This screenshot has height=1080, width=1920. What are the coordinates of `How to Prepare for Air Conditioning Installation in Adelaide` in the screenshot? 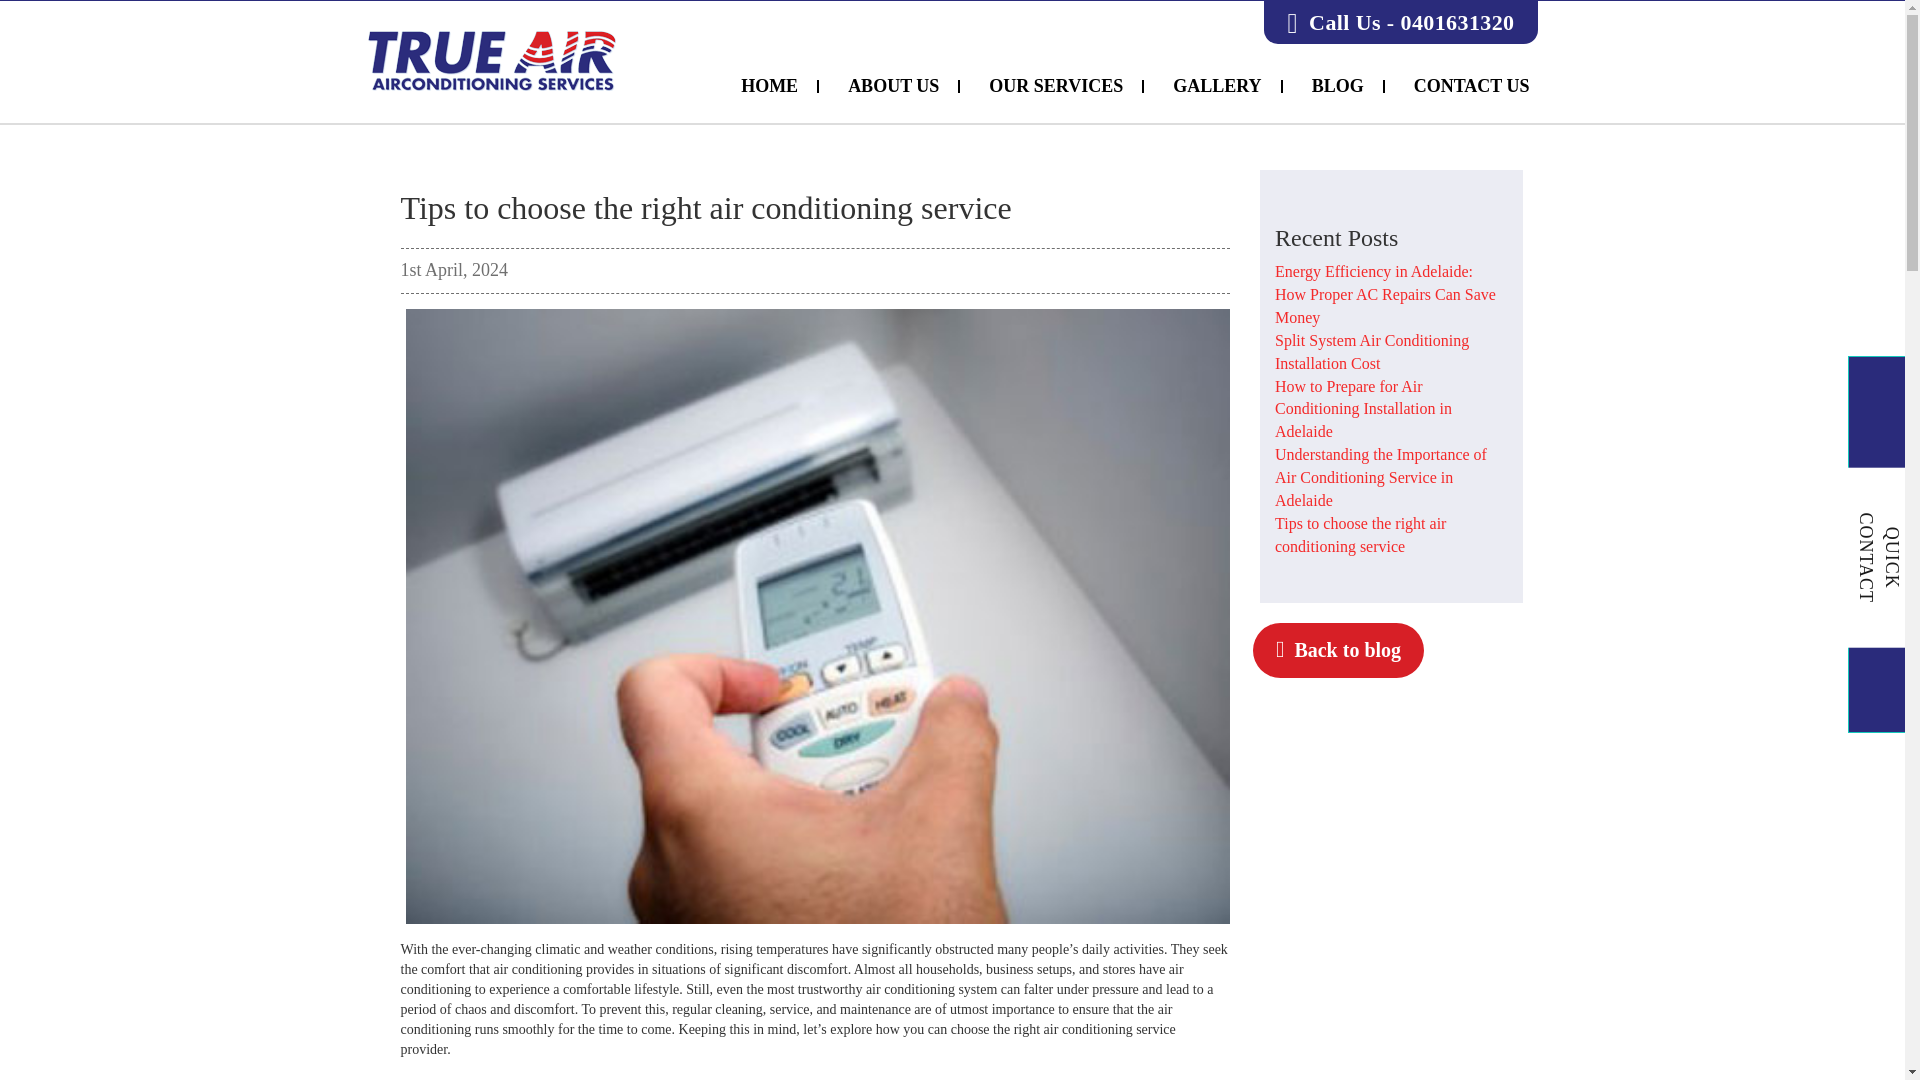 It's located at (1362, 409).